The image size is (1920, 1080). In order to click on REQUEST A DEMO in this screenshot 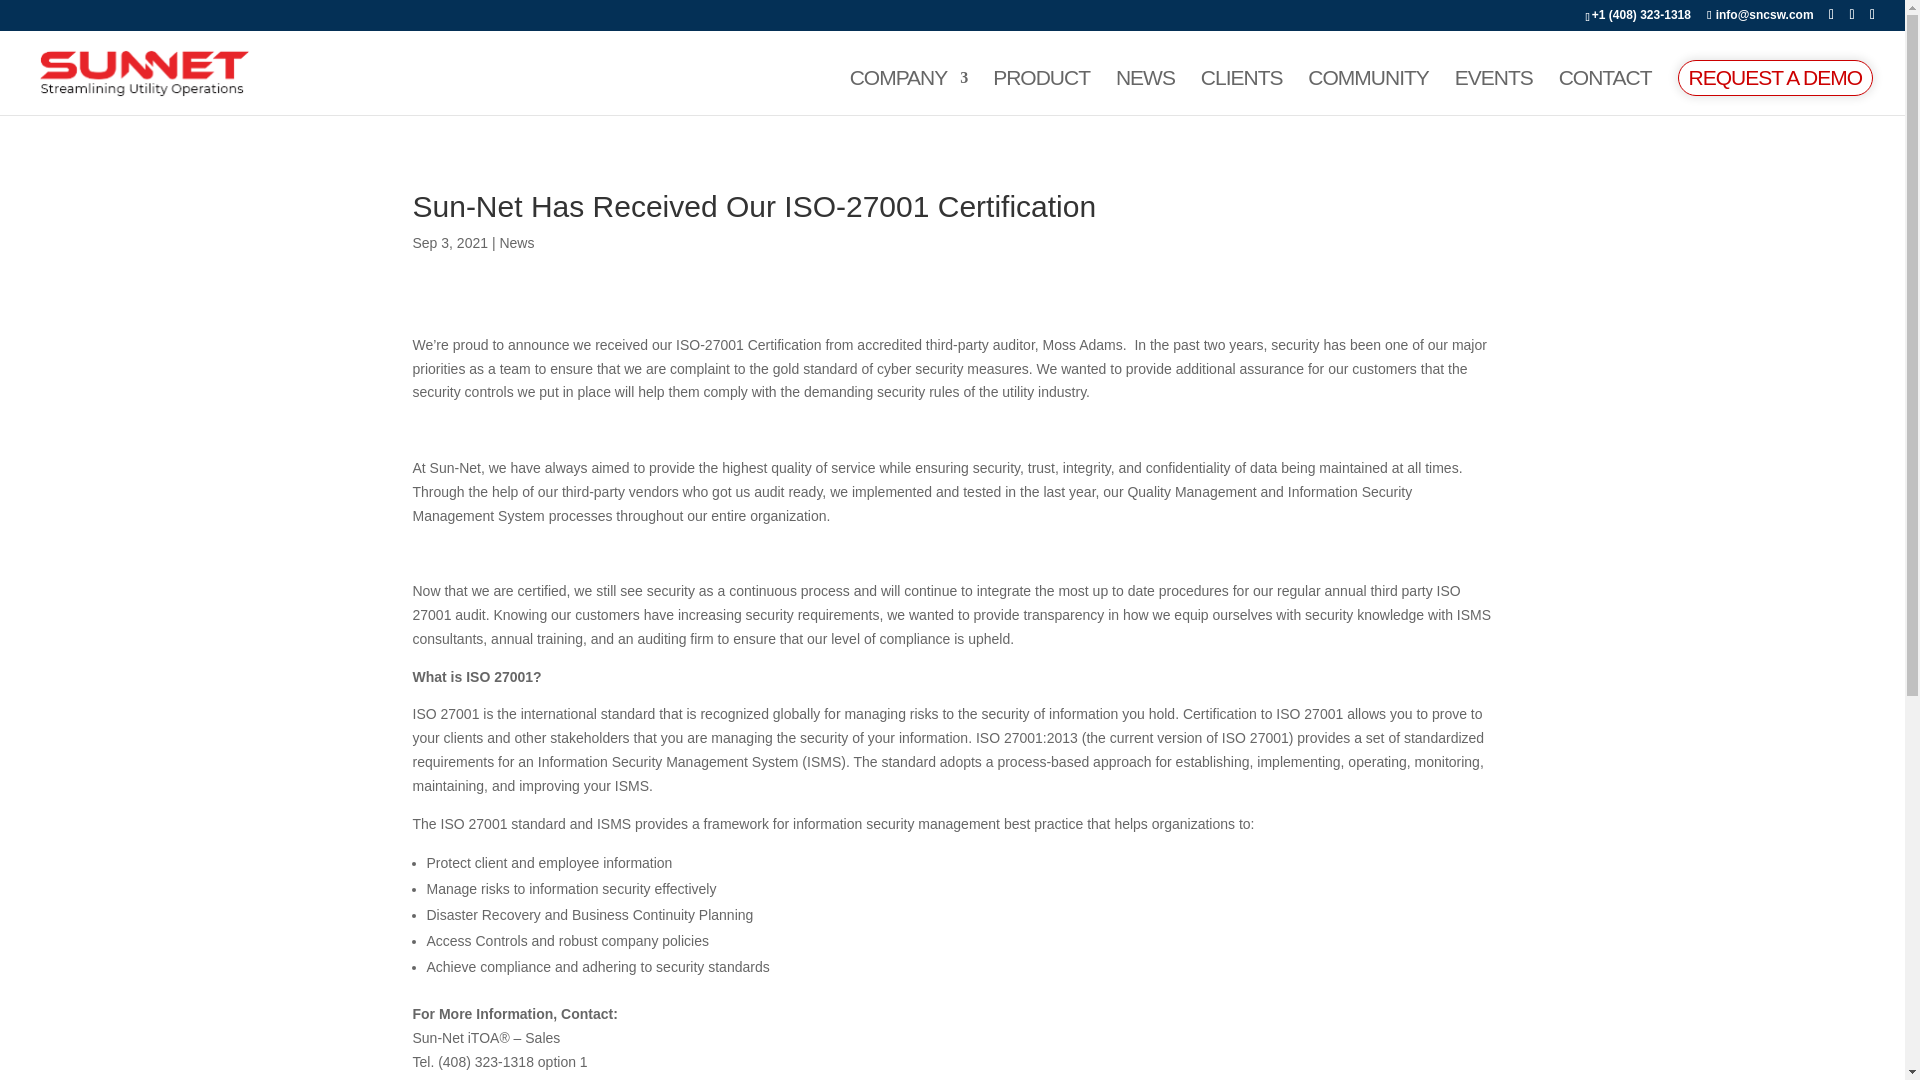, I will do `click(1776, 78)`.